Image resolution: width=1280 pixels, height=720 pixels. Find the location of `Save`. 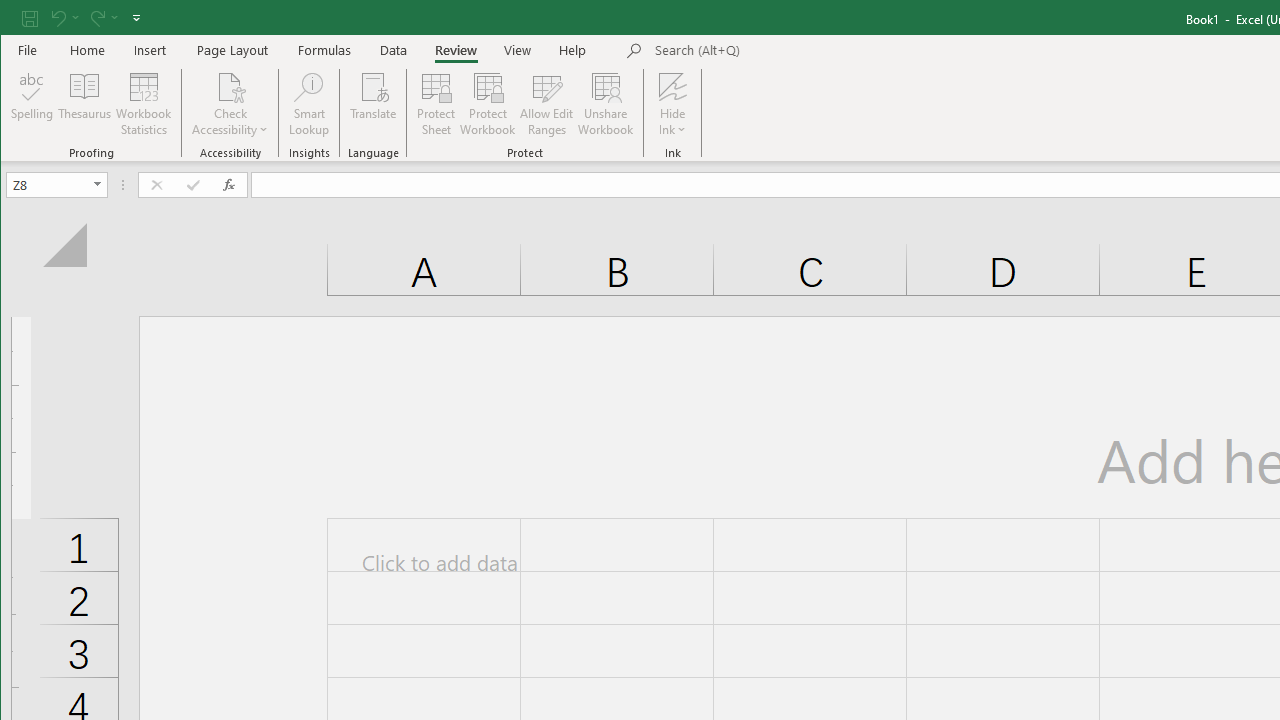

Save is located at coordinates (29, 18).